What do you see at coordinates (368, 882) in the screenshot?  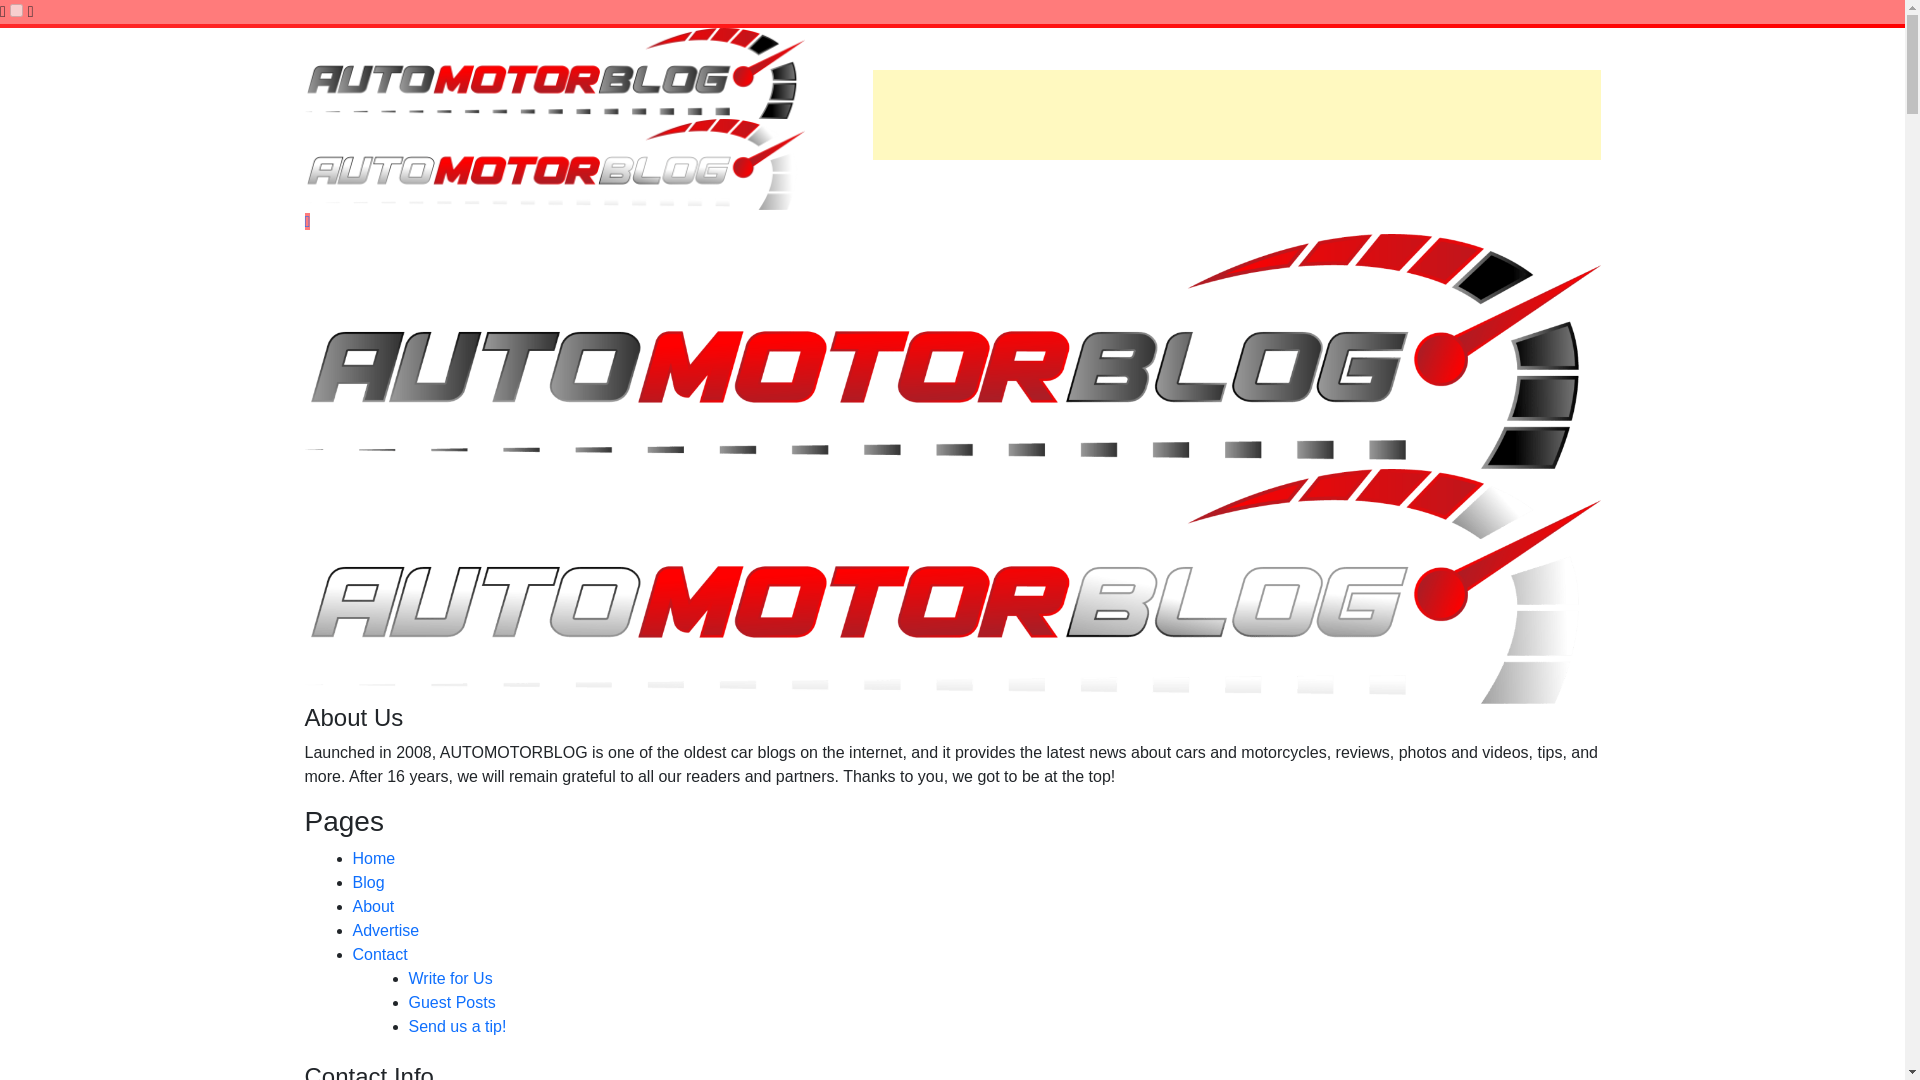 I see `Blog` at bounding box center [368, 882].